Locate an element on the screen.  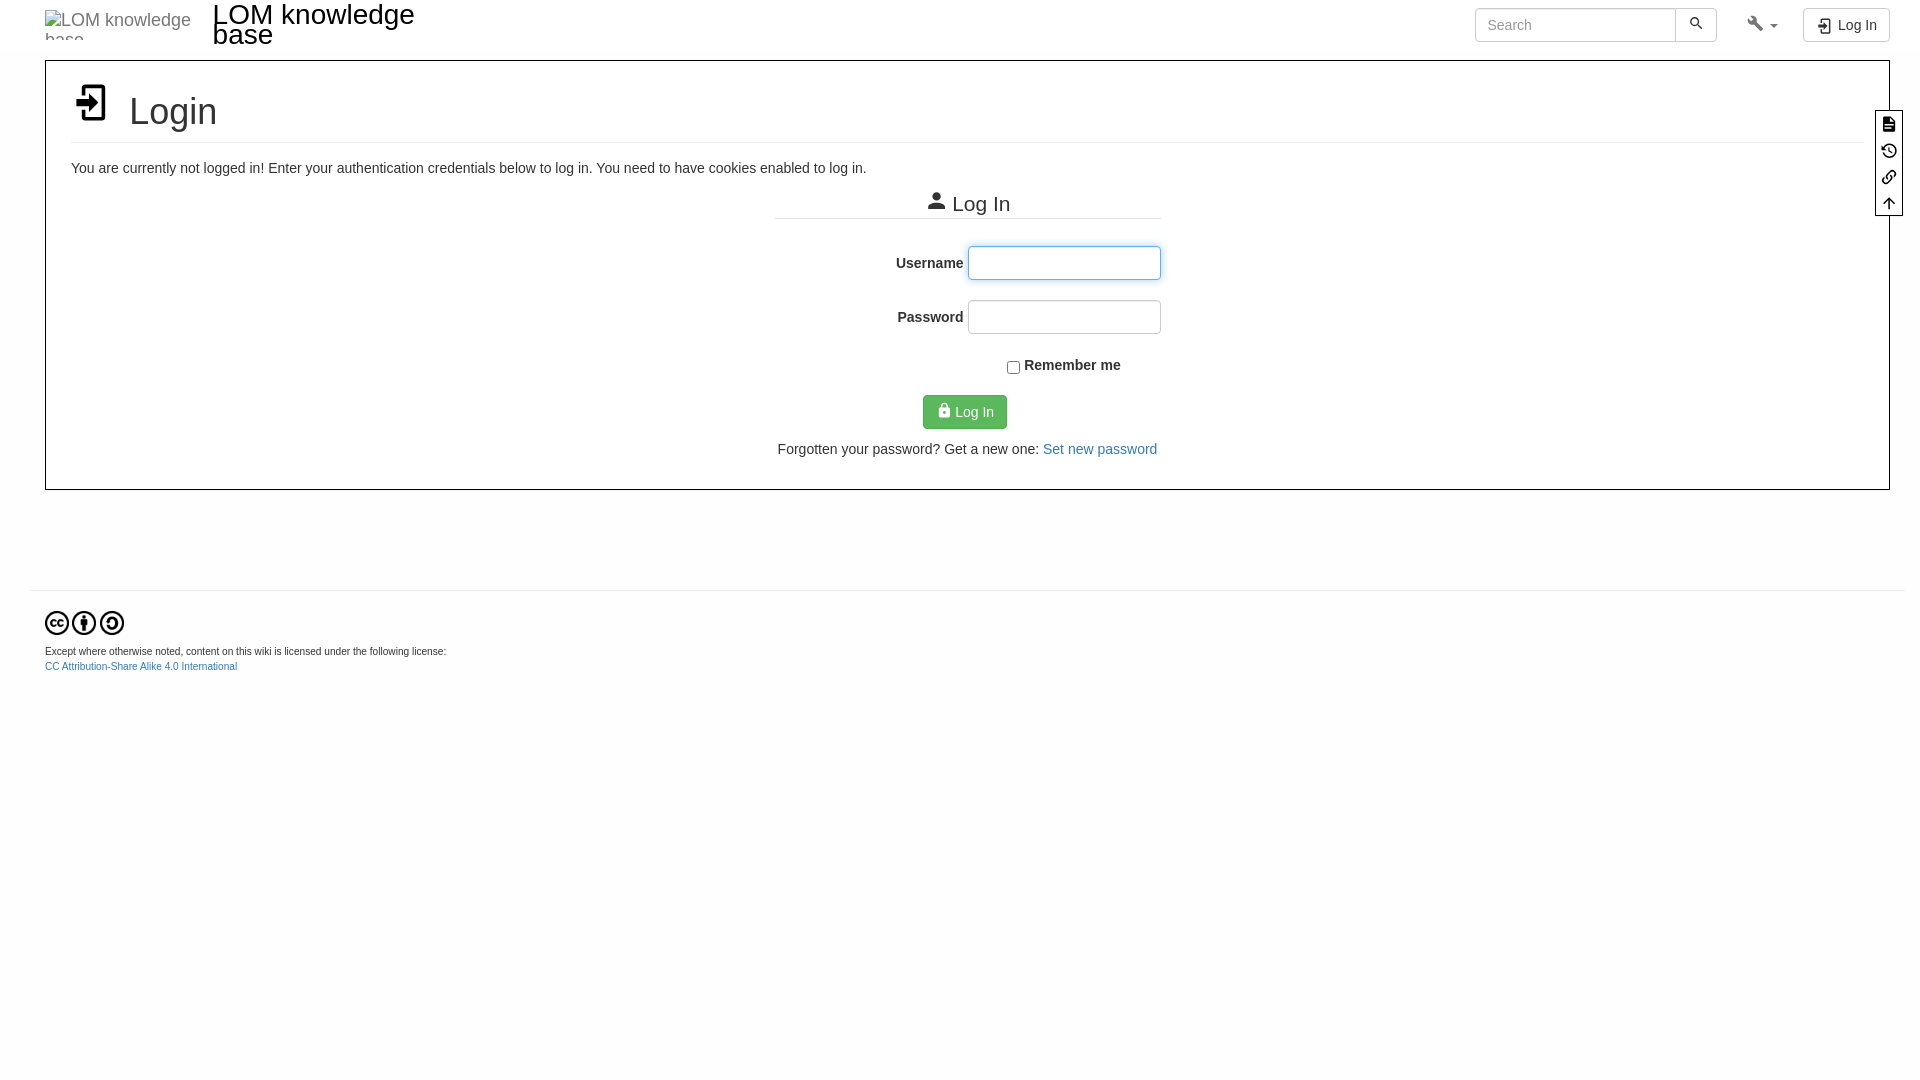
Old revisions [o] is located at coordinates (1889, 149).